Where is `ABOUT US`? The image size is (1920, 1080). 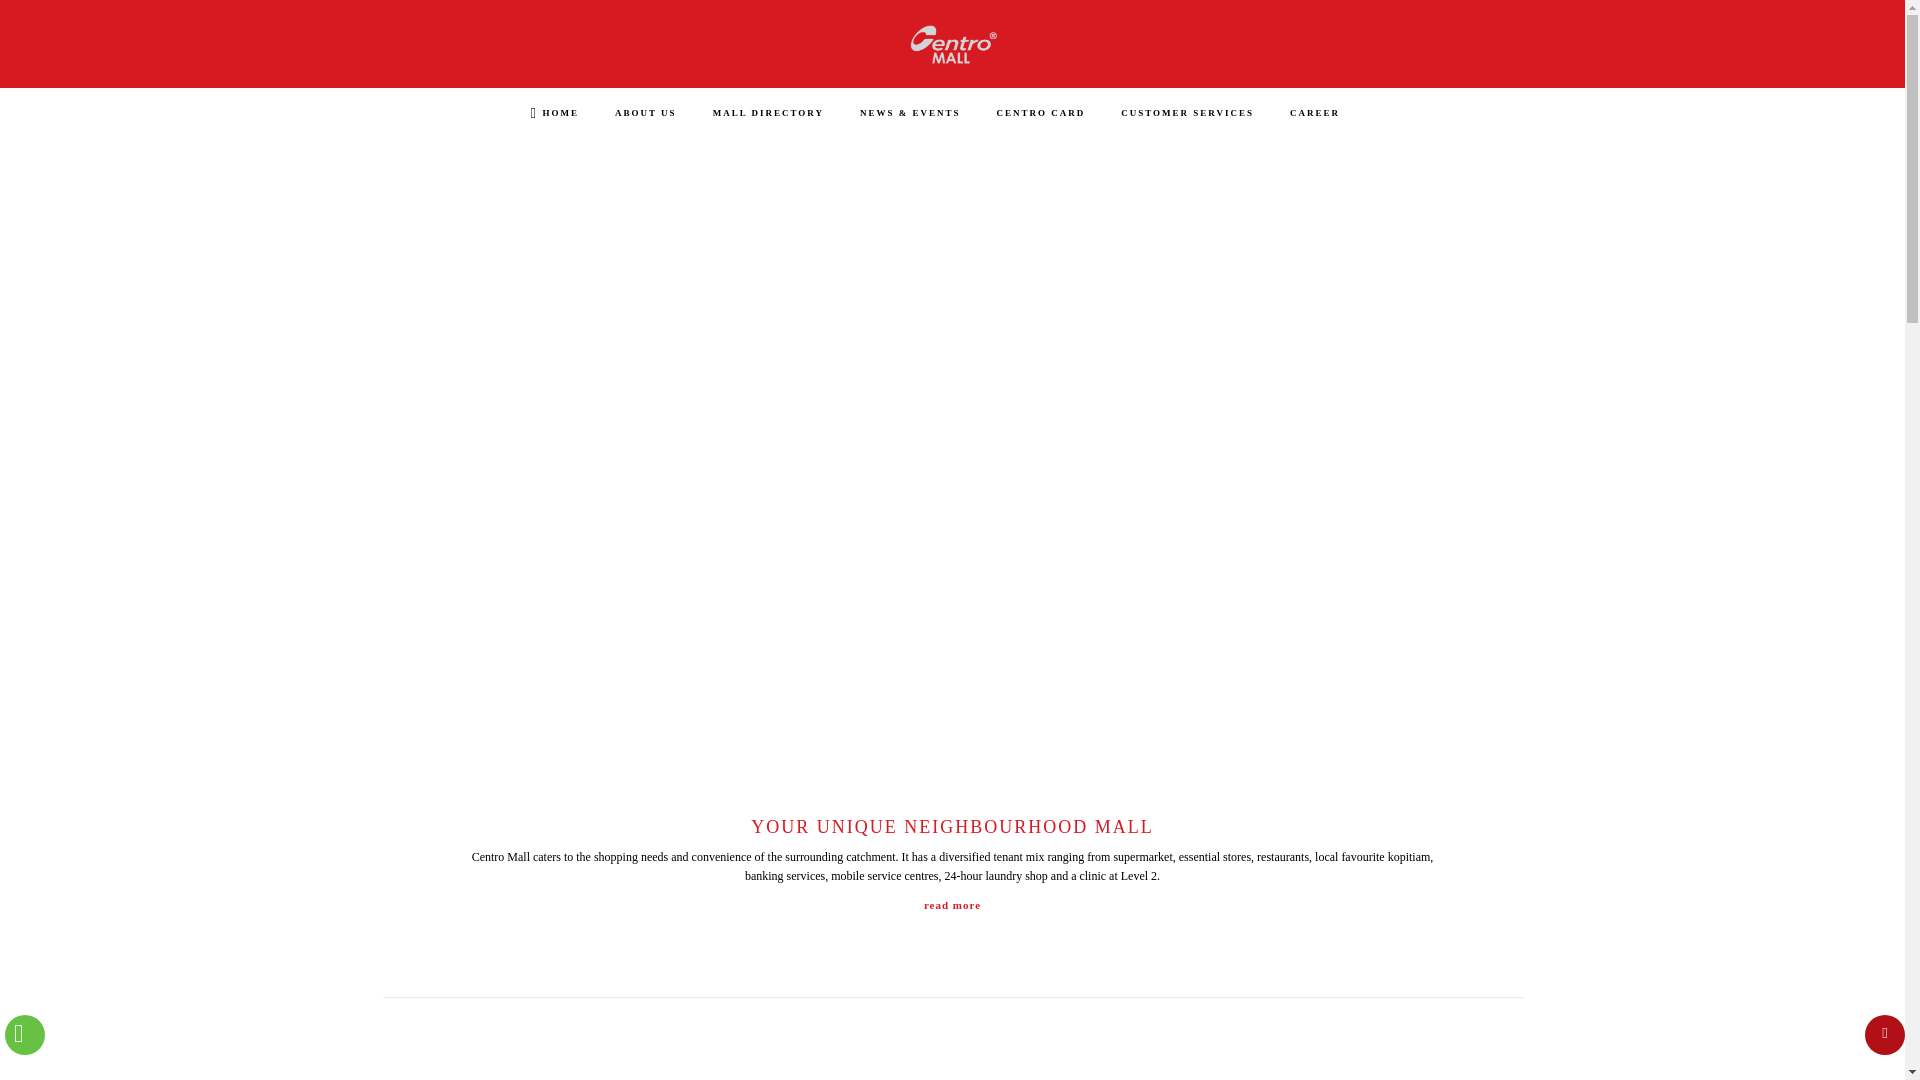
ABOUT US is located at coordinates (646, 112).